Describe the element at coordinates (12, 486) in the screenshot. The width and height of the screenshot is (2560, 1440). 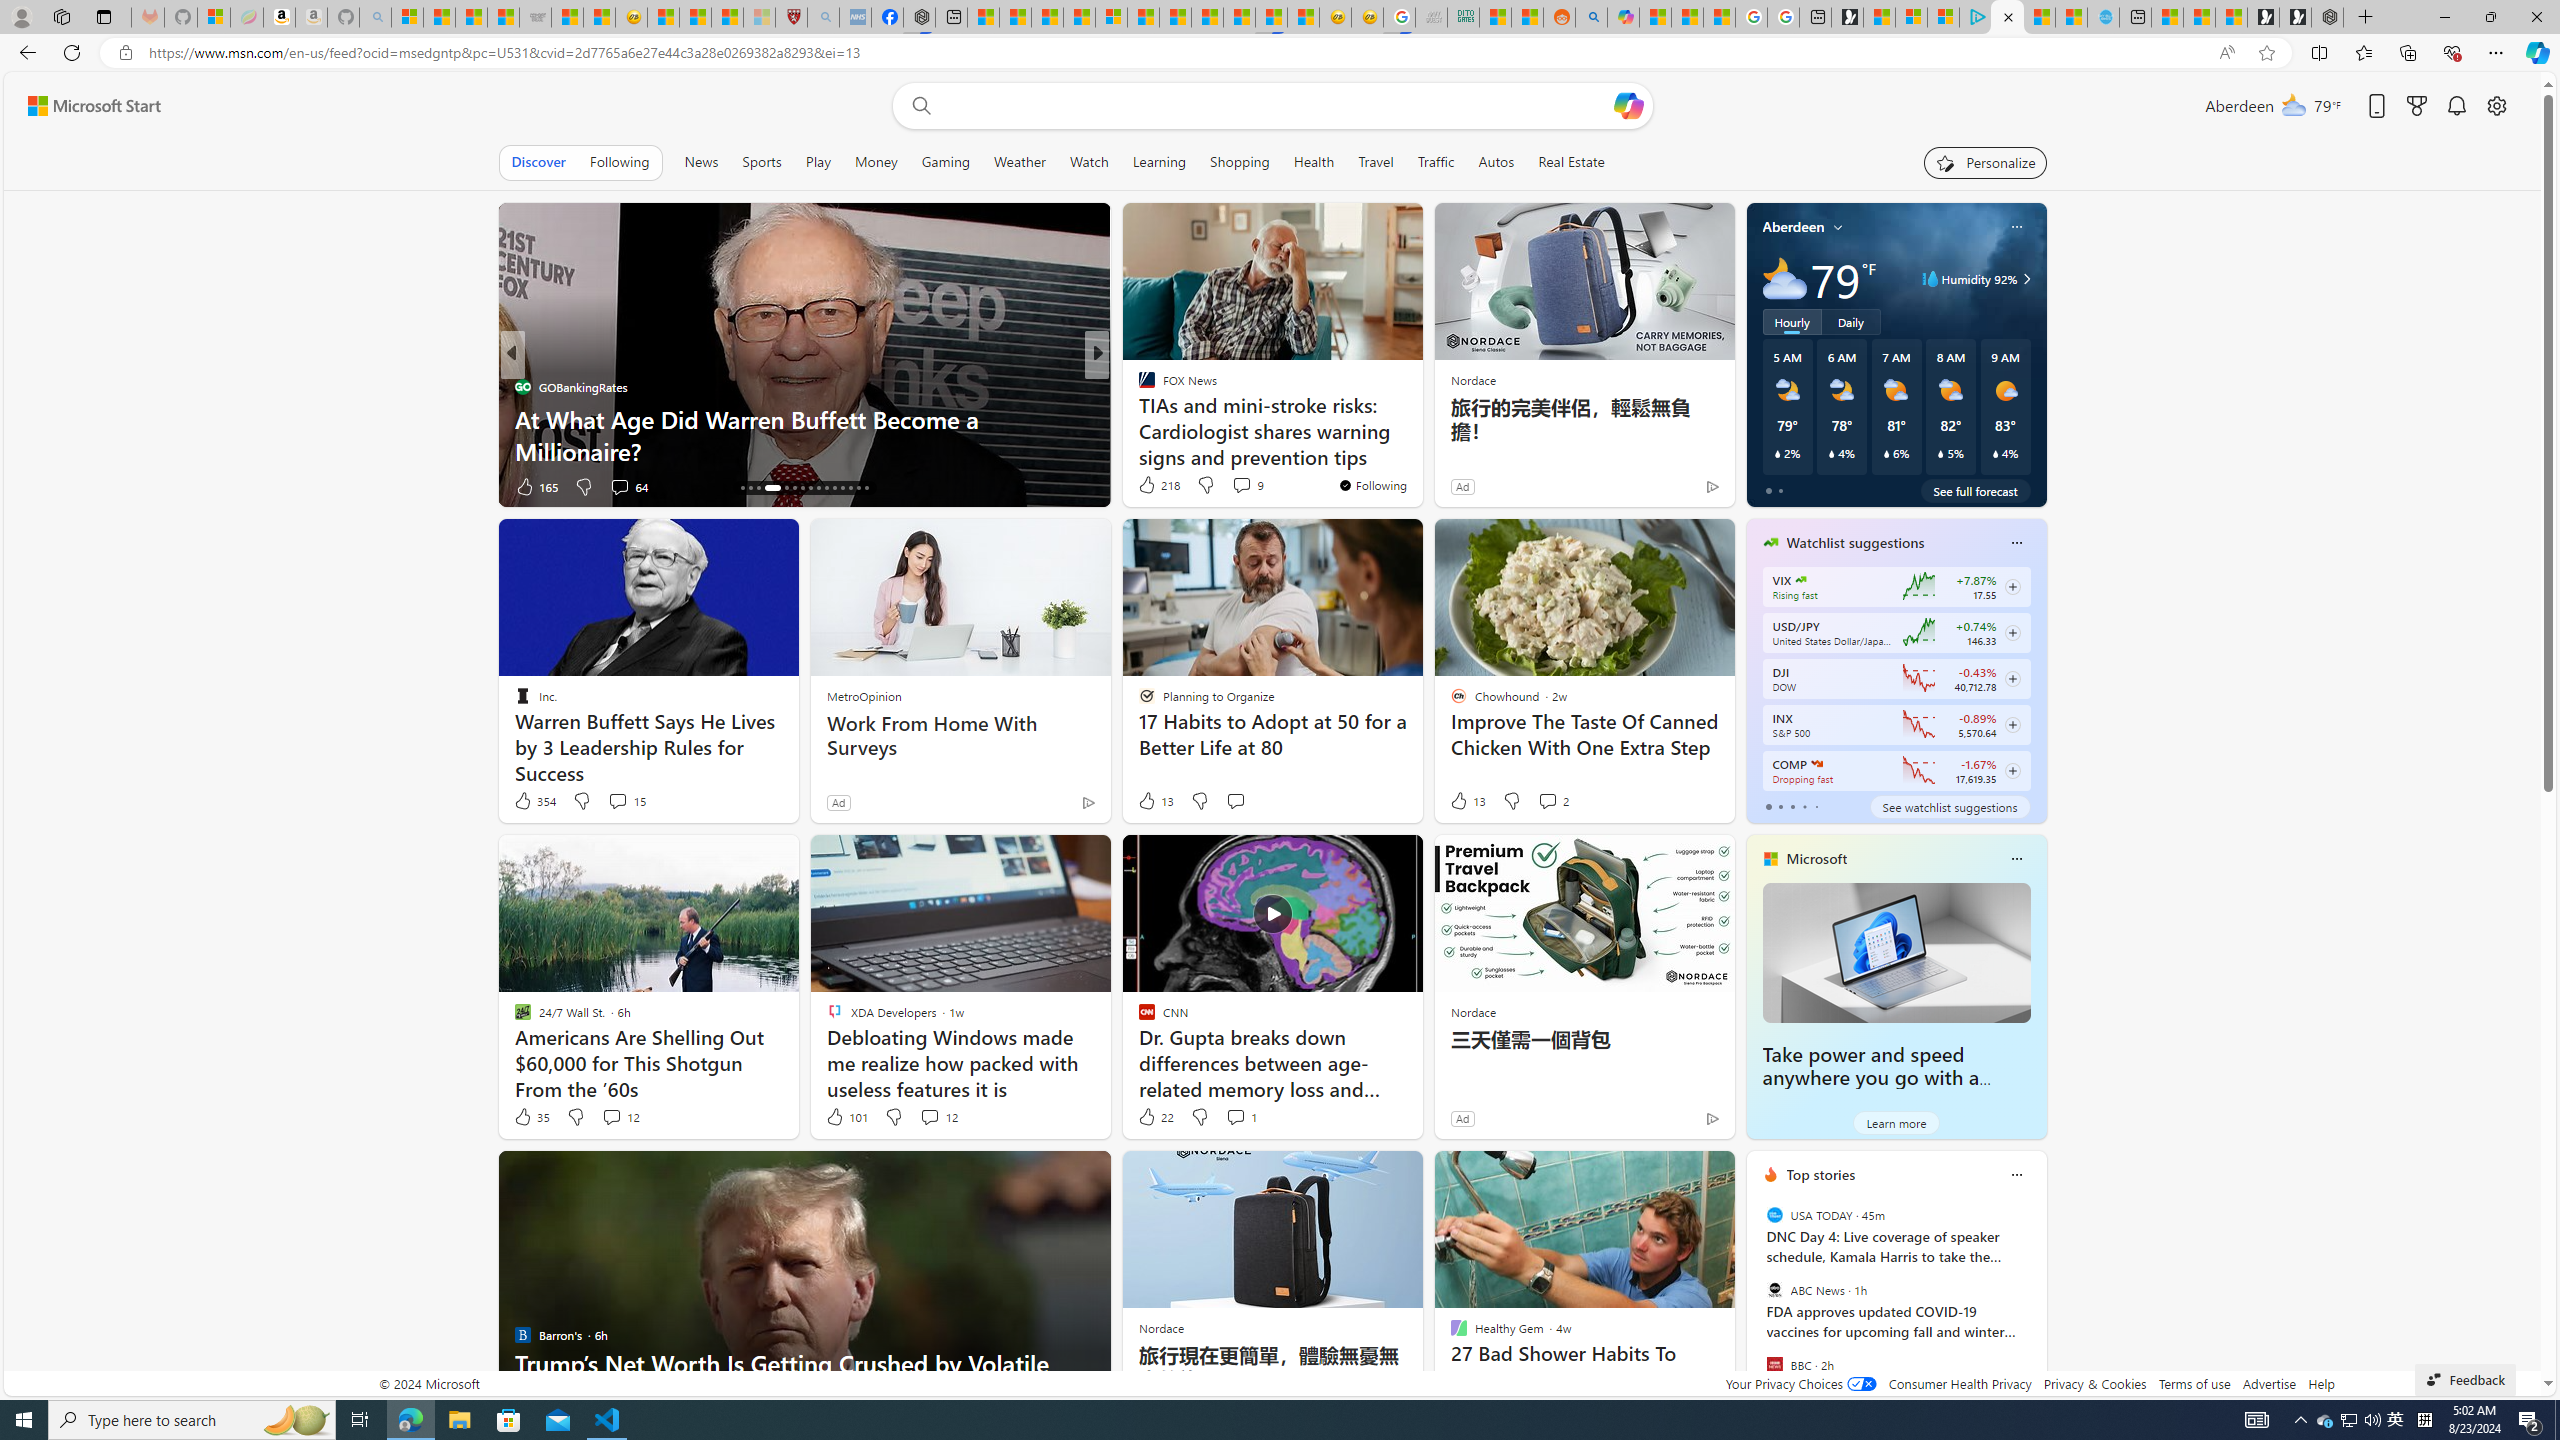
I see `View comments 626 Comment` at that location.